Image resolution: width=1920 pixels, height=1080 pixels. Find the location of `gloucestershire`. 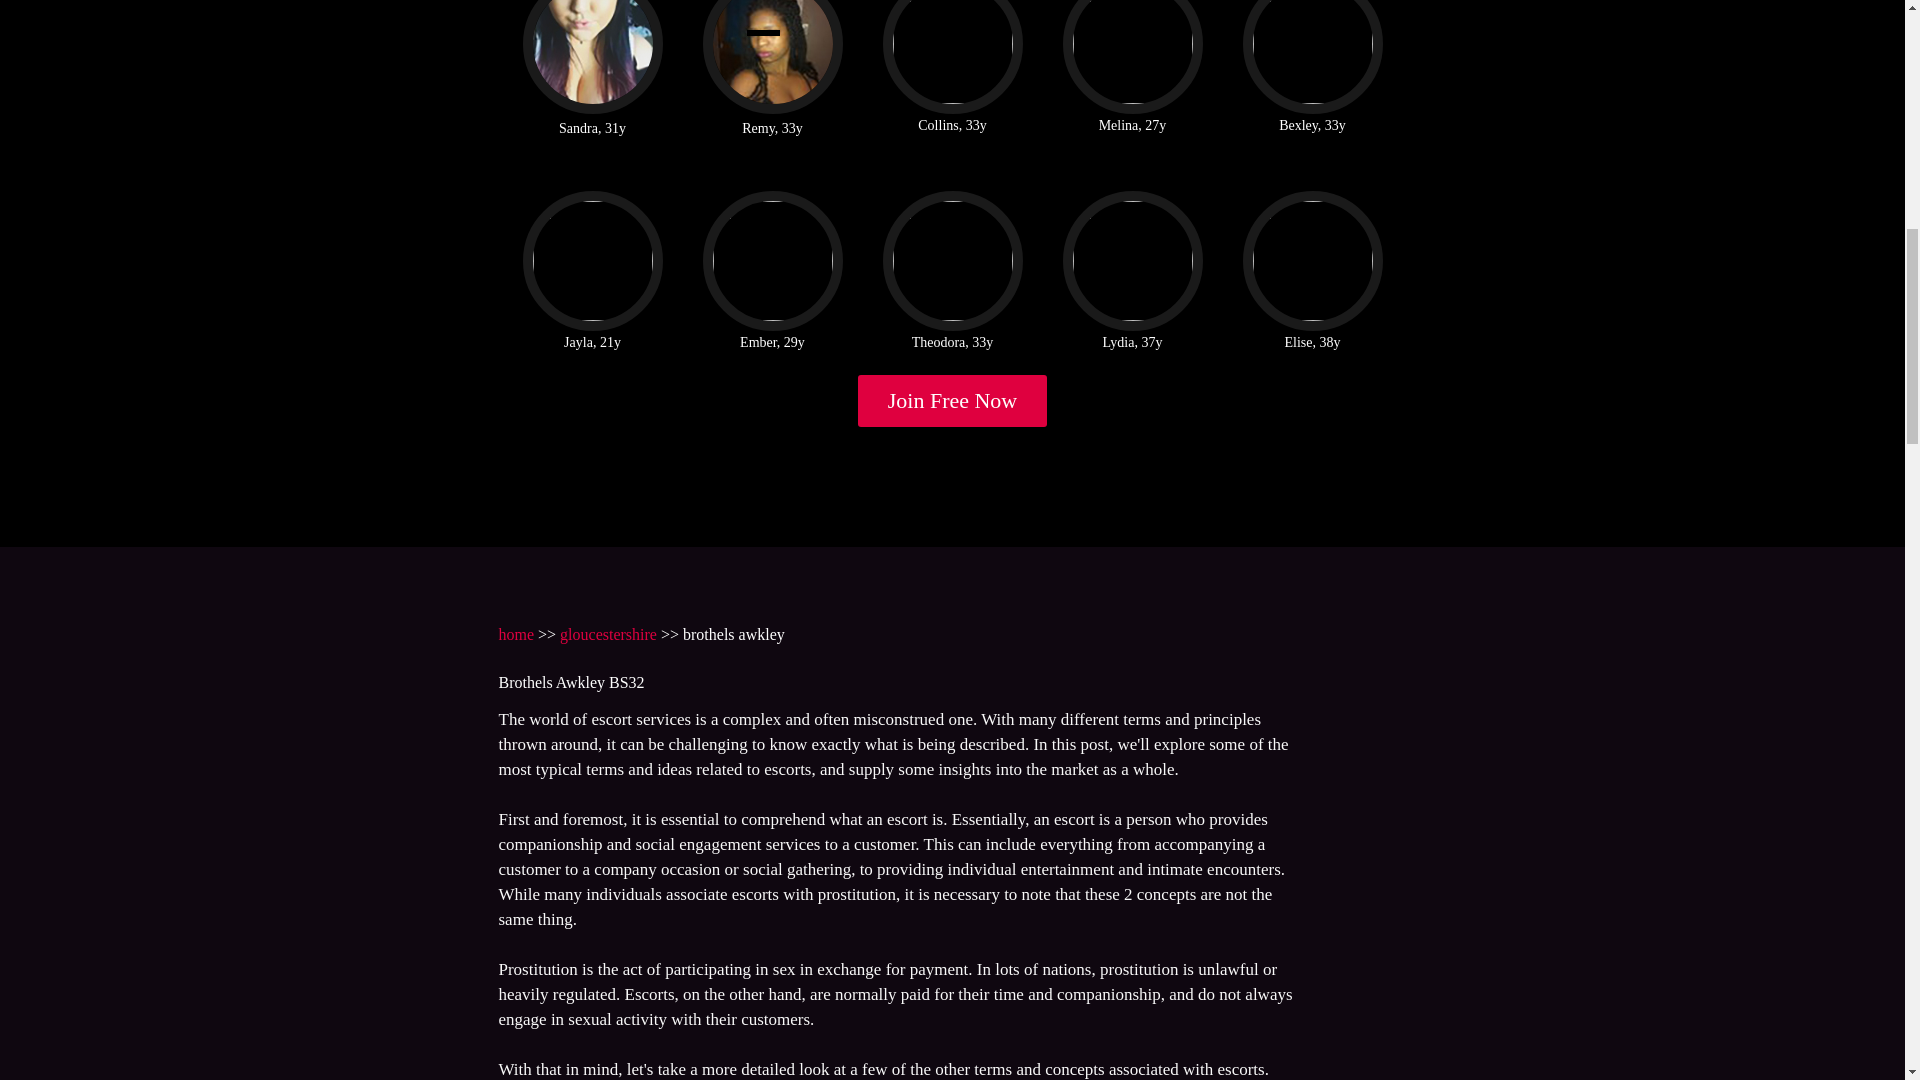

gloucestershire is located at coordinates (608, 634).